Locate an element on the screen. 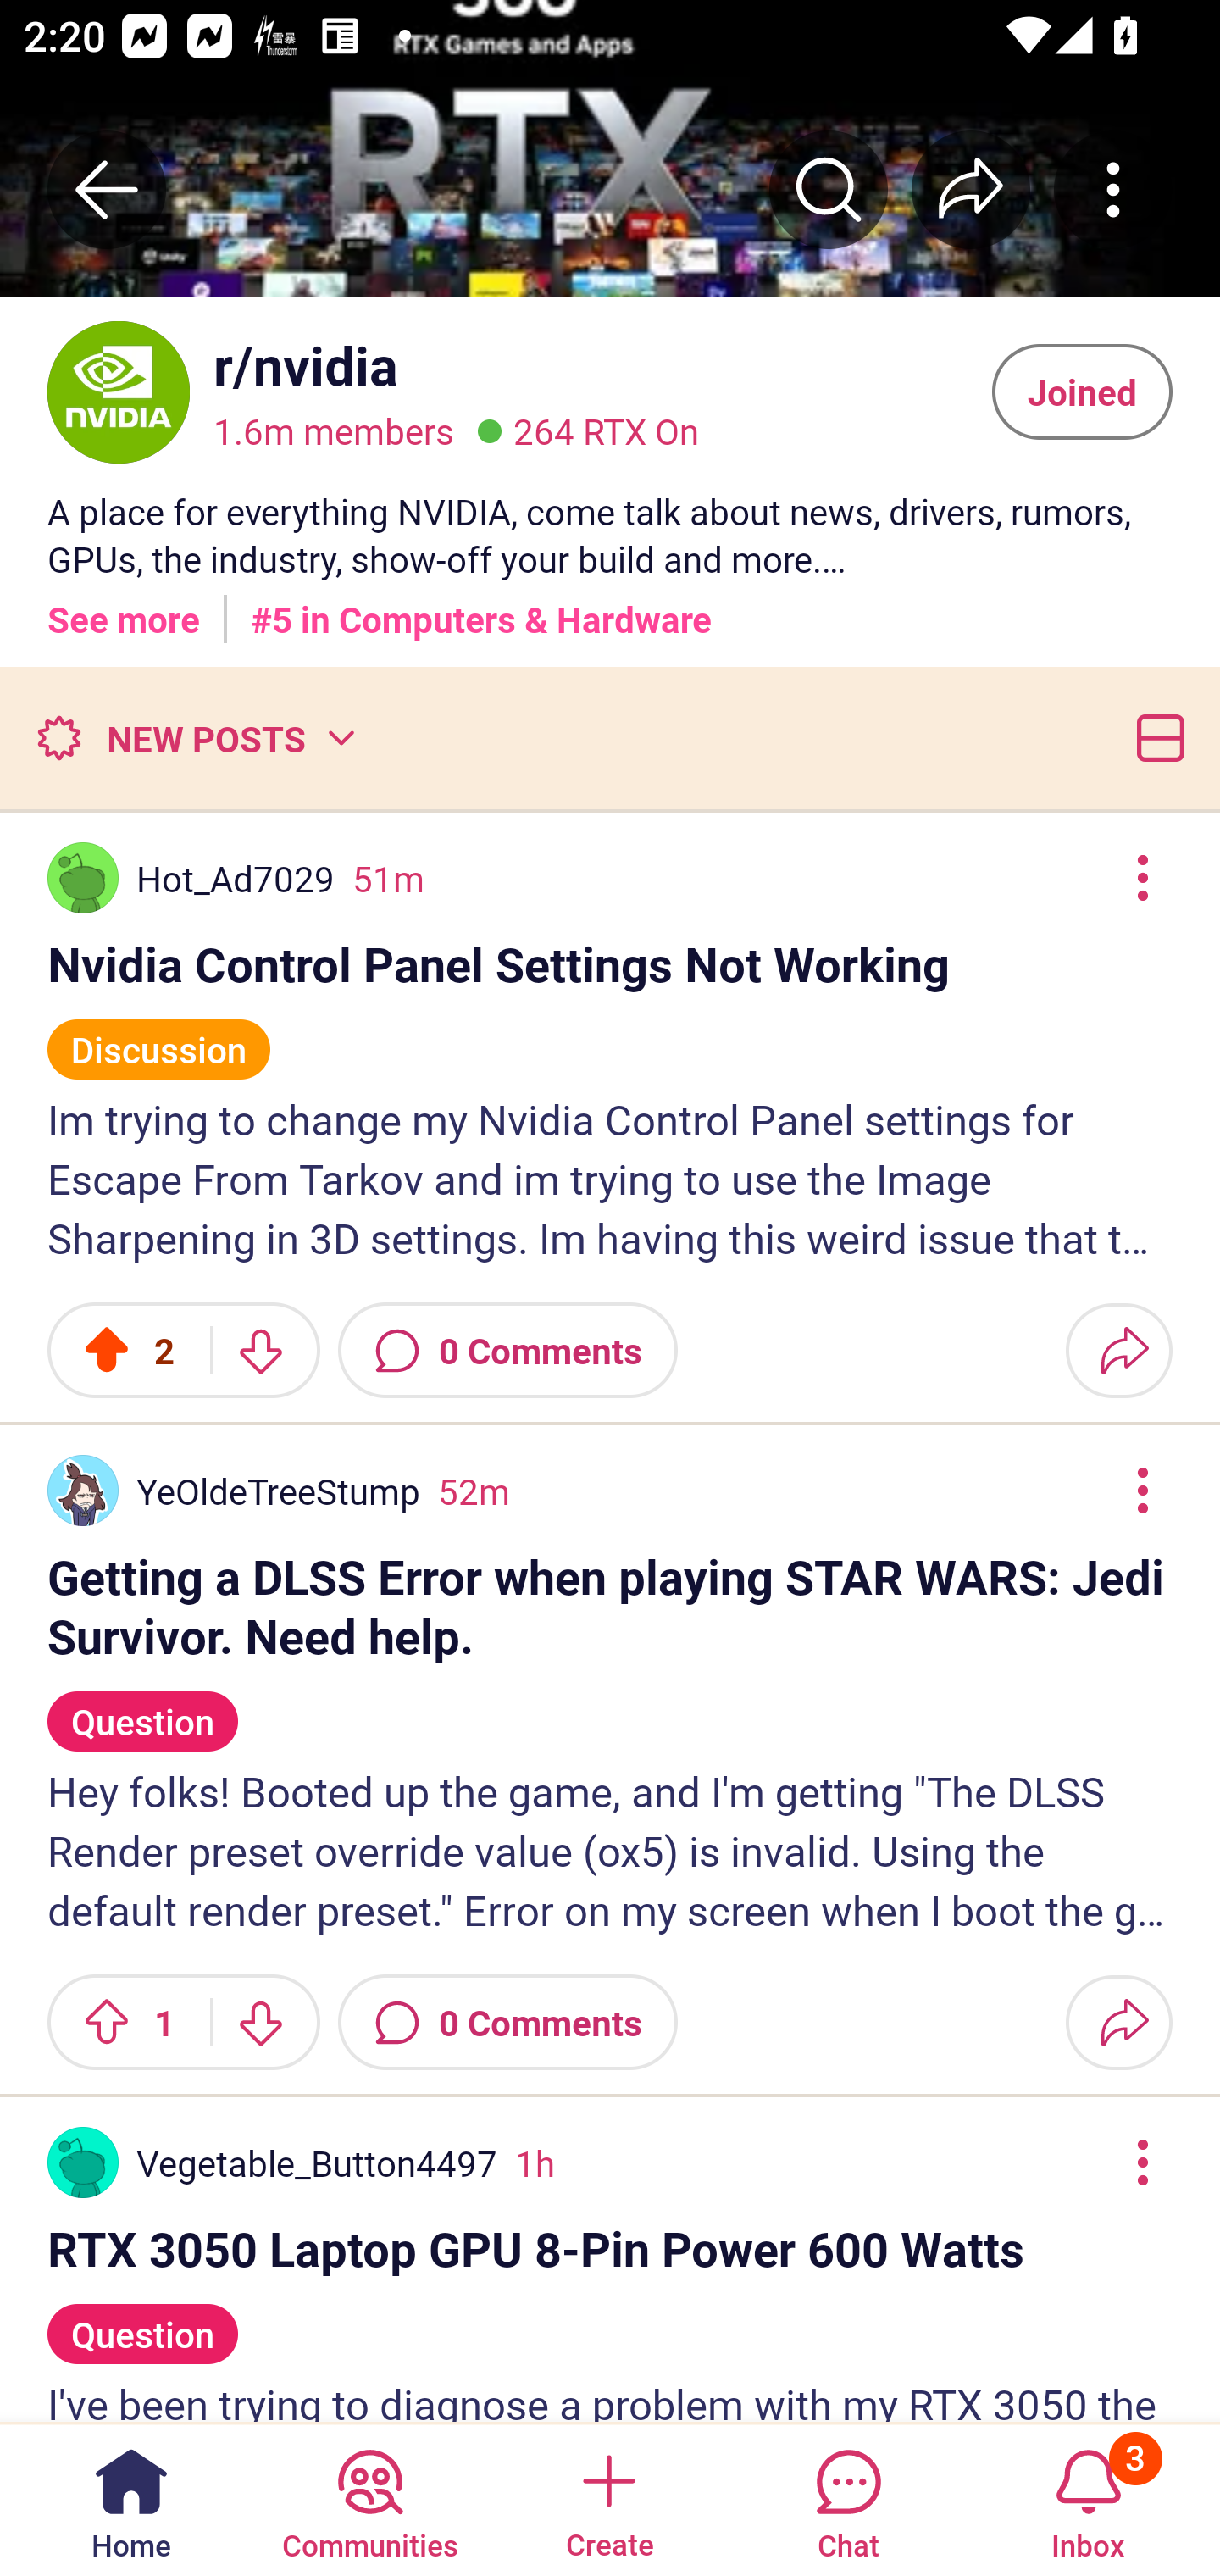 Image resolution: width=1220 pixels, height=2576 pixels. More community actions is located at coordinates (1113, 189).